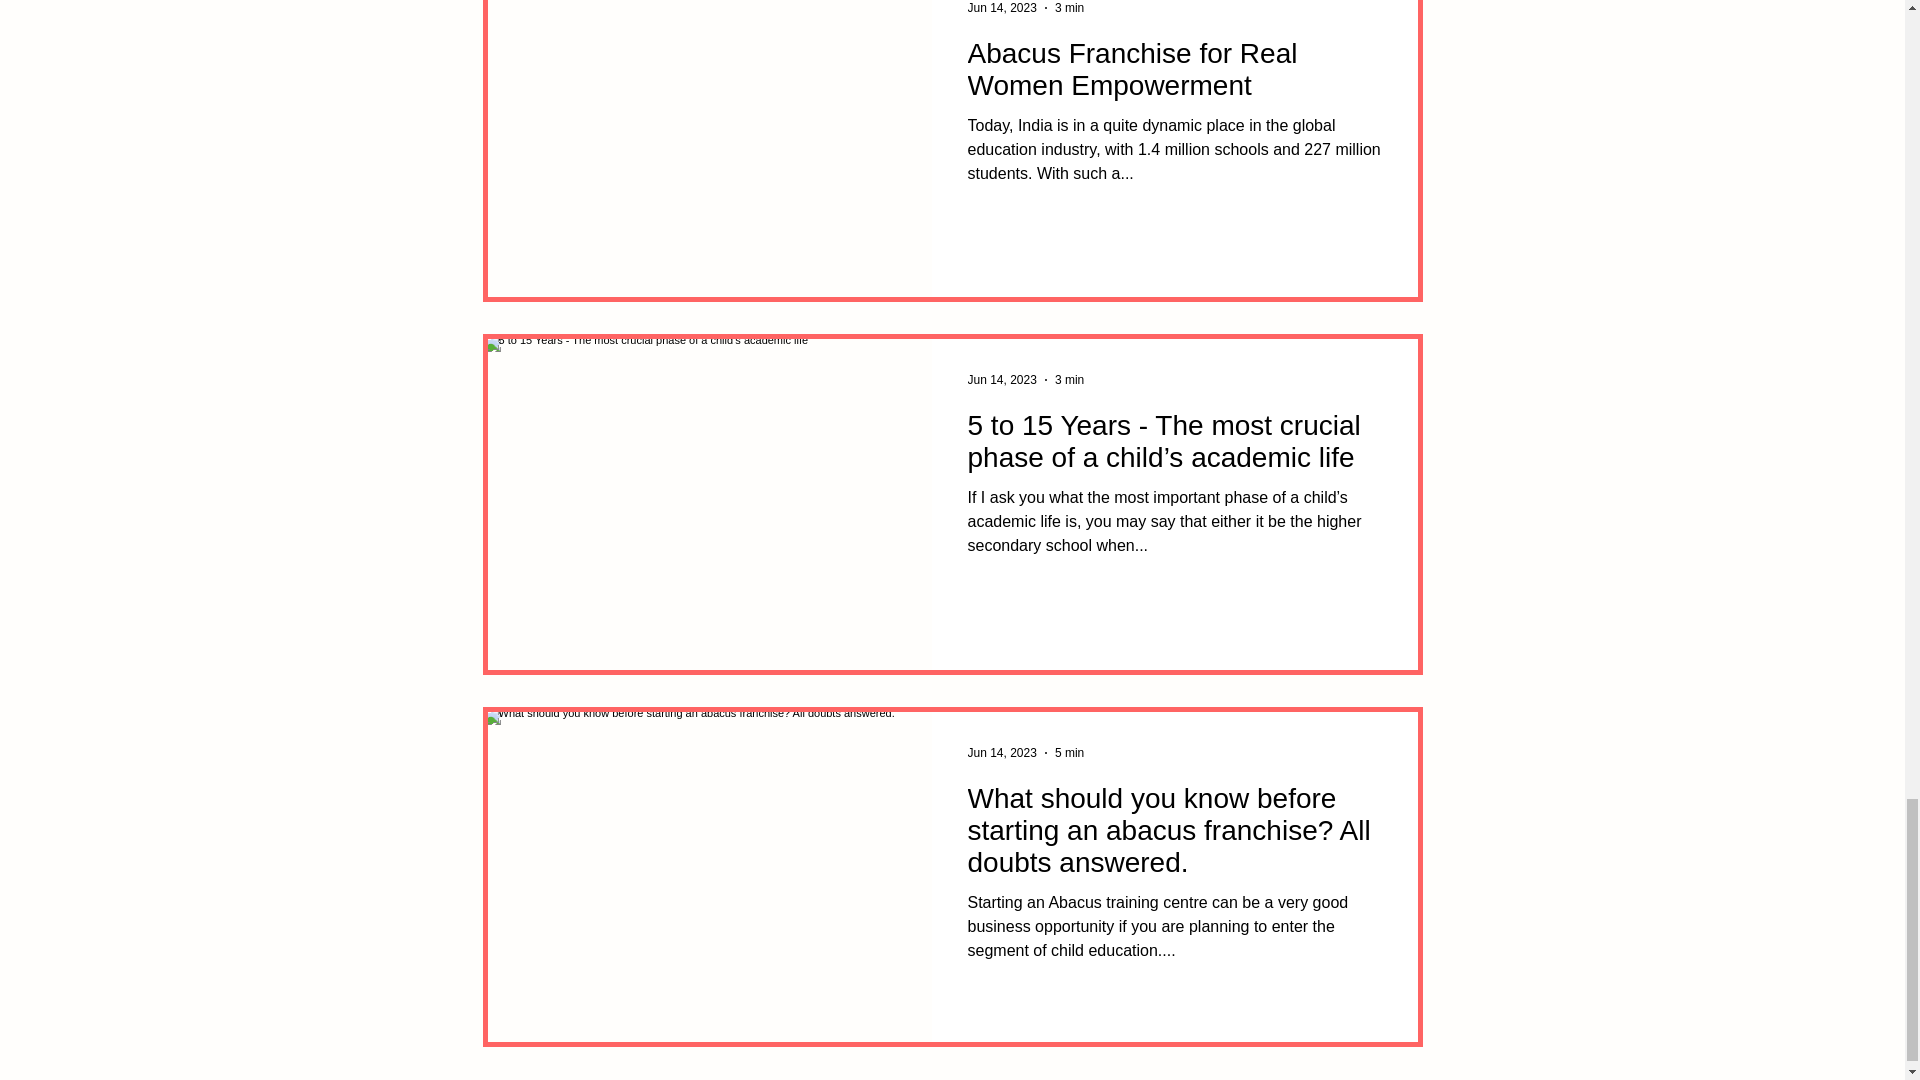 The width and height of the screenshot is (1920, 1080). What do you see at coordinates (1069, 379) in the screenshot?
I see `3 min` at bounding box center [1069, 379].